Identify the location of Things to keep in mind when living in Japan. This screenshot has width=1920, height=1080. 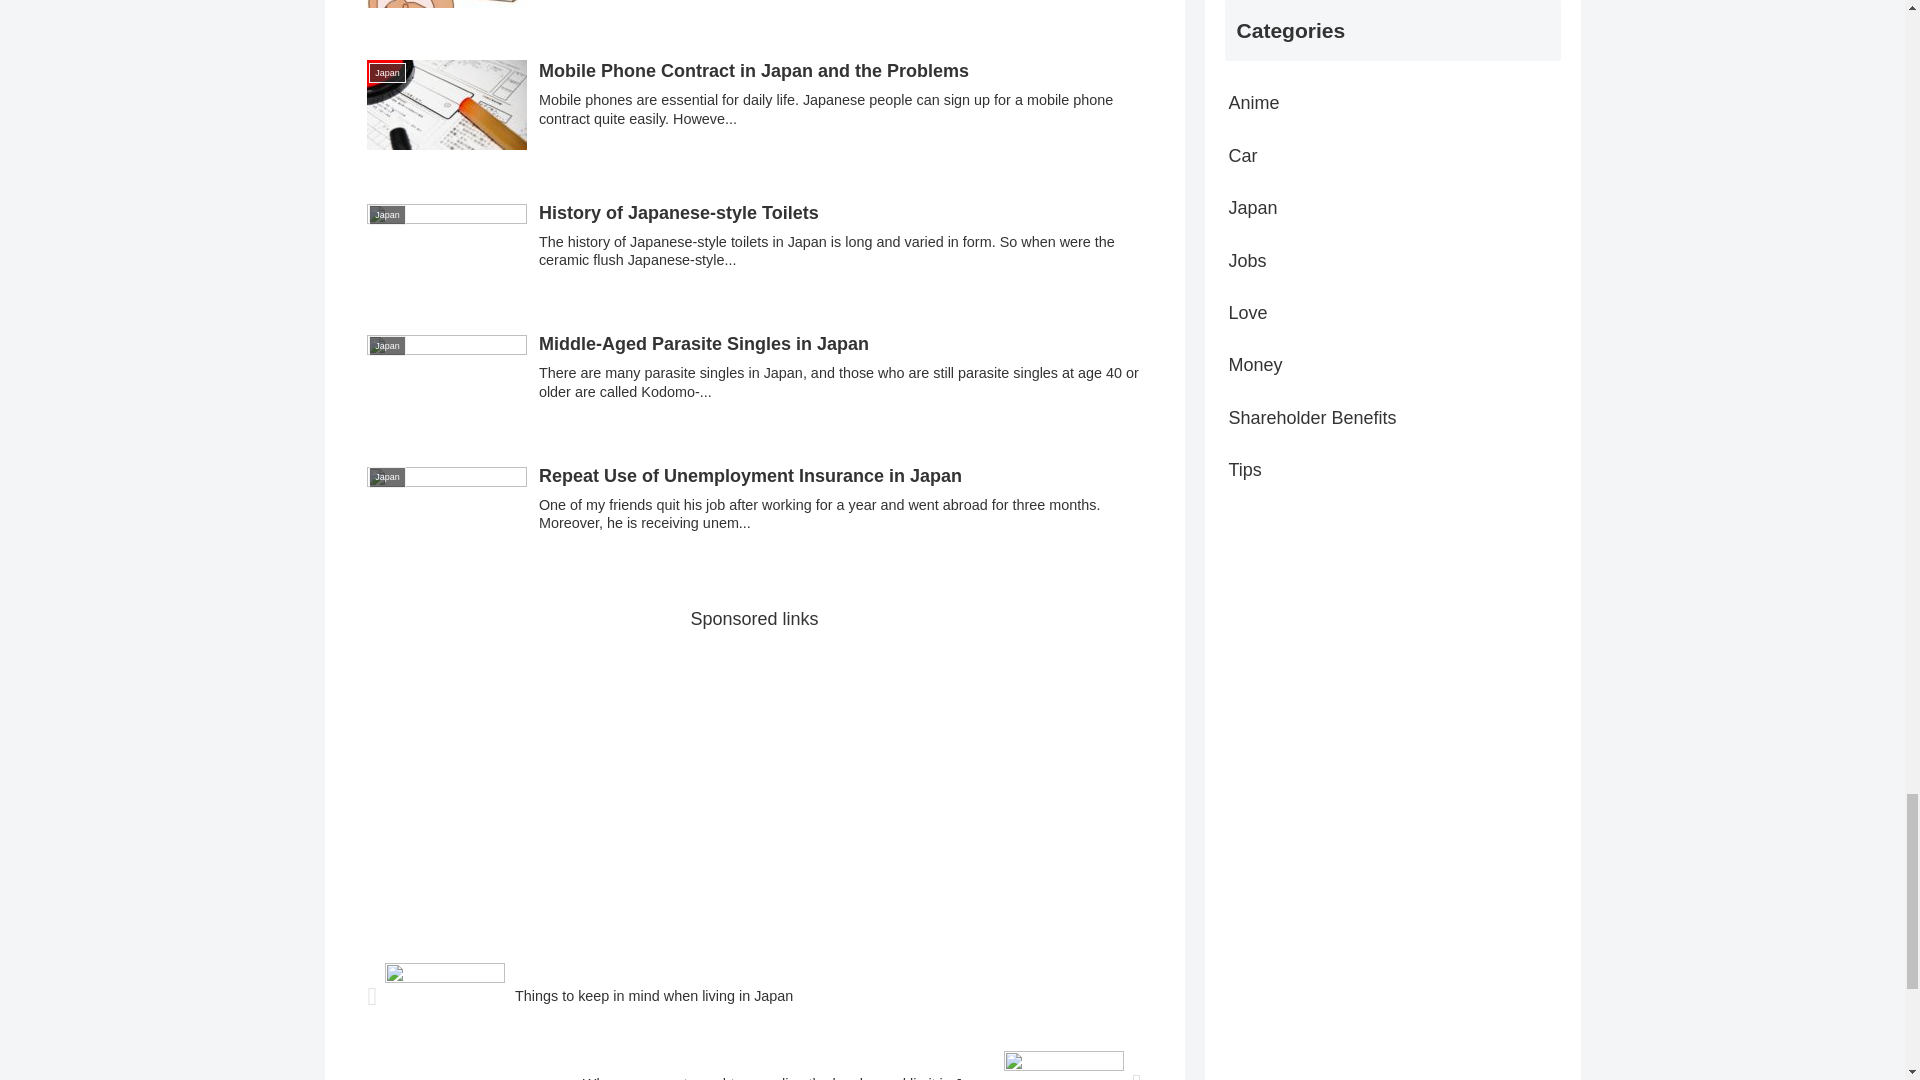
(753, 996).